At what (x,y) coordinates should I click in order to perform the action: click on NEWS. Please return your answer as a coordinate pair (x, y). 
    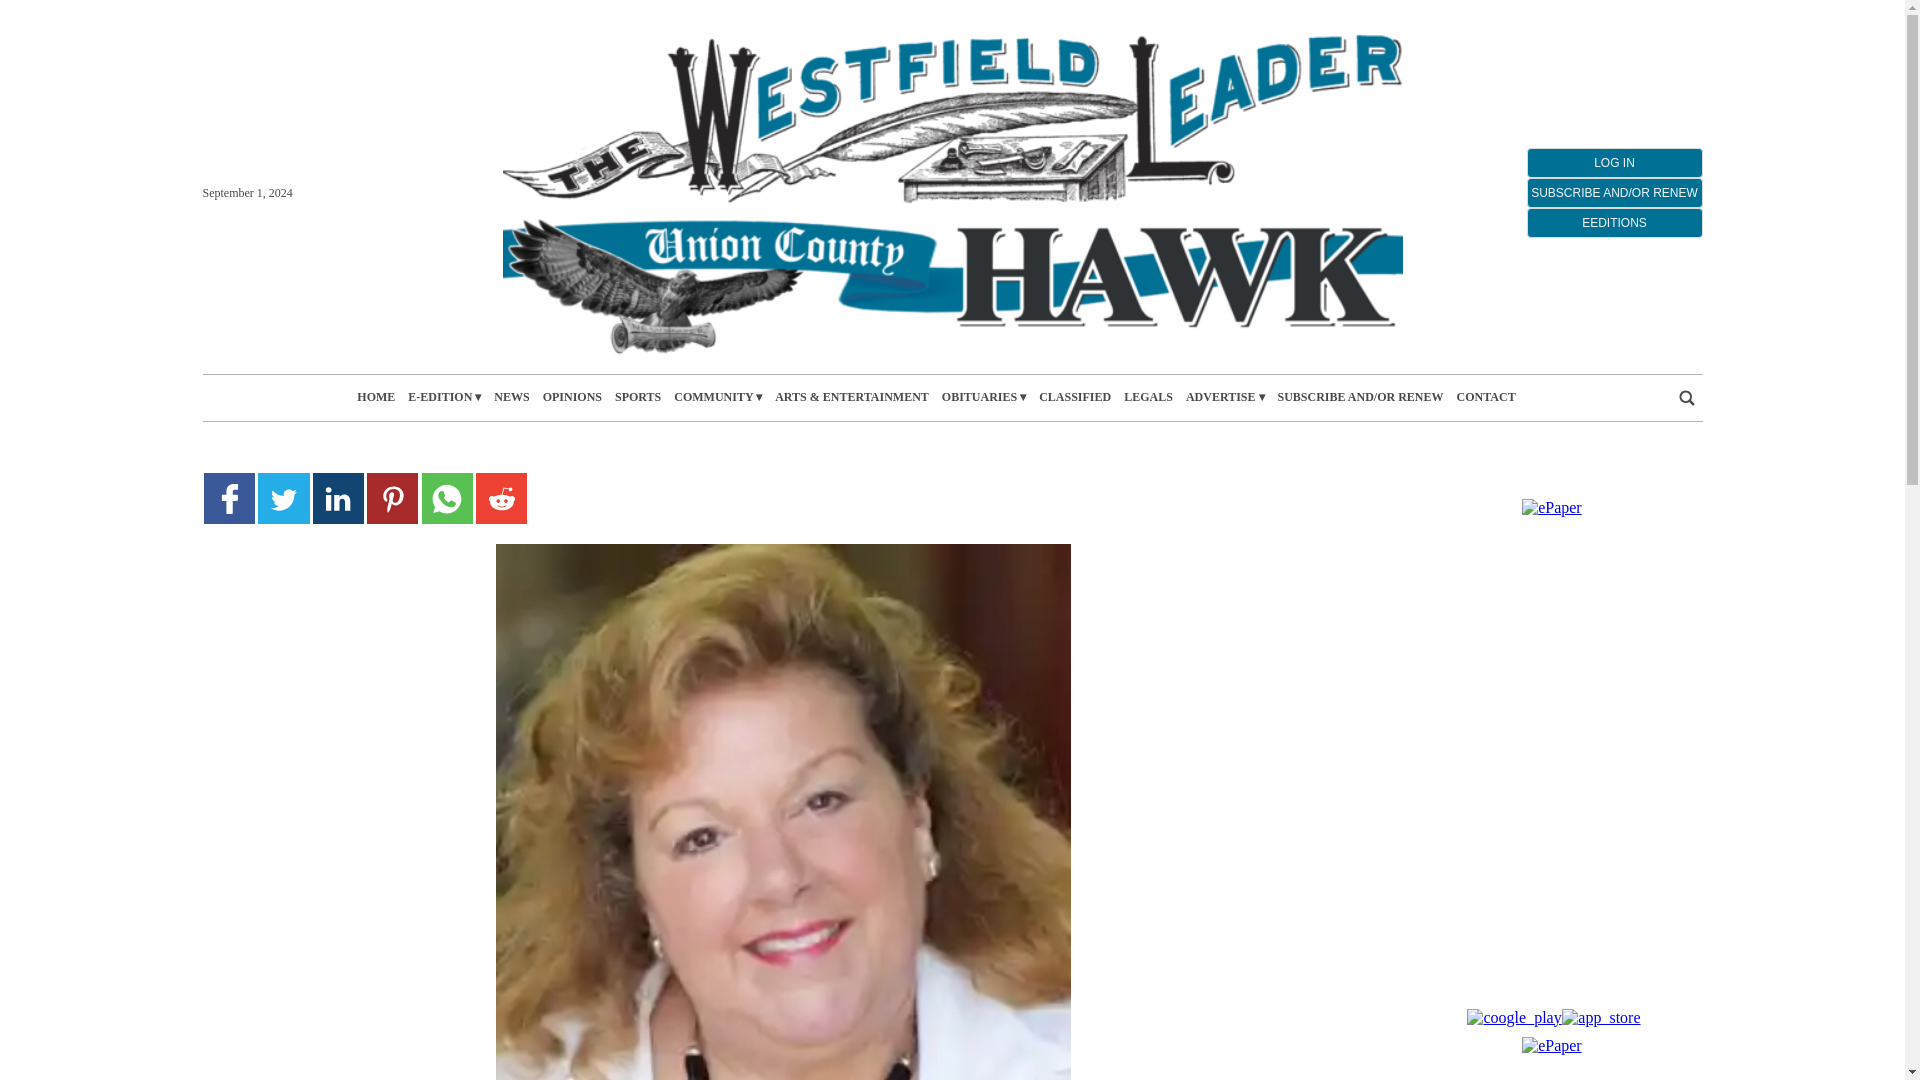
    Looking at the image, I should click on (511, 397).